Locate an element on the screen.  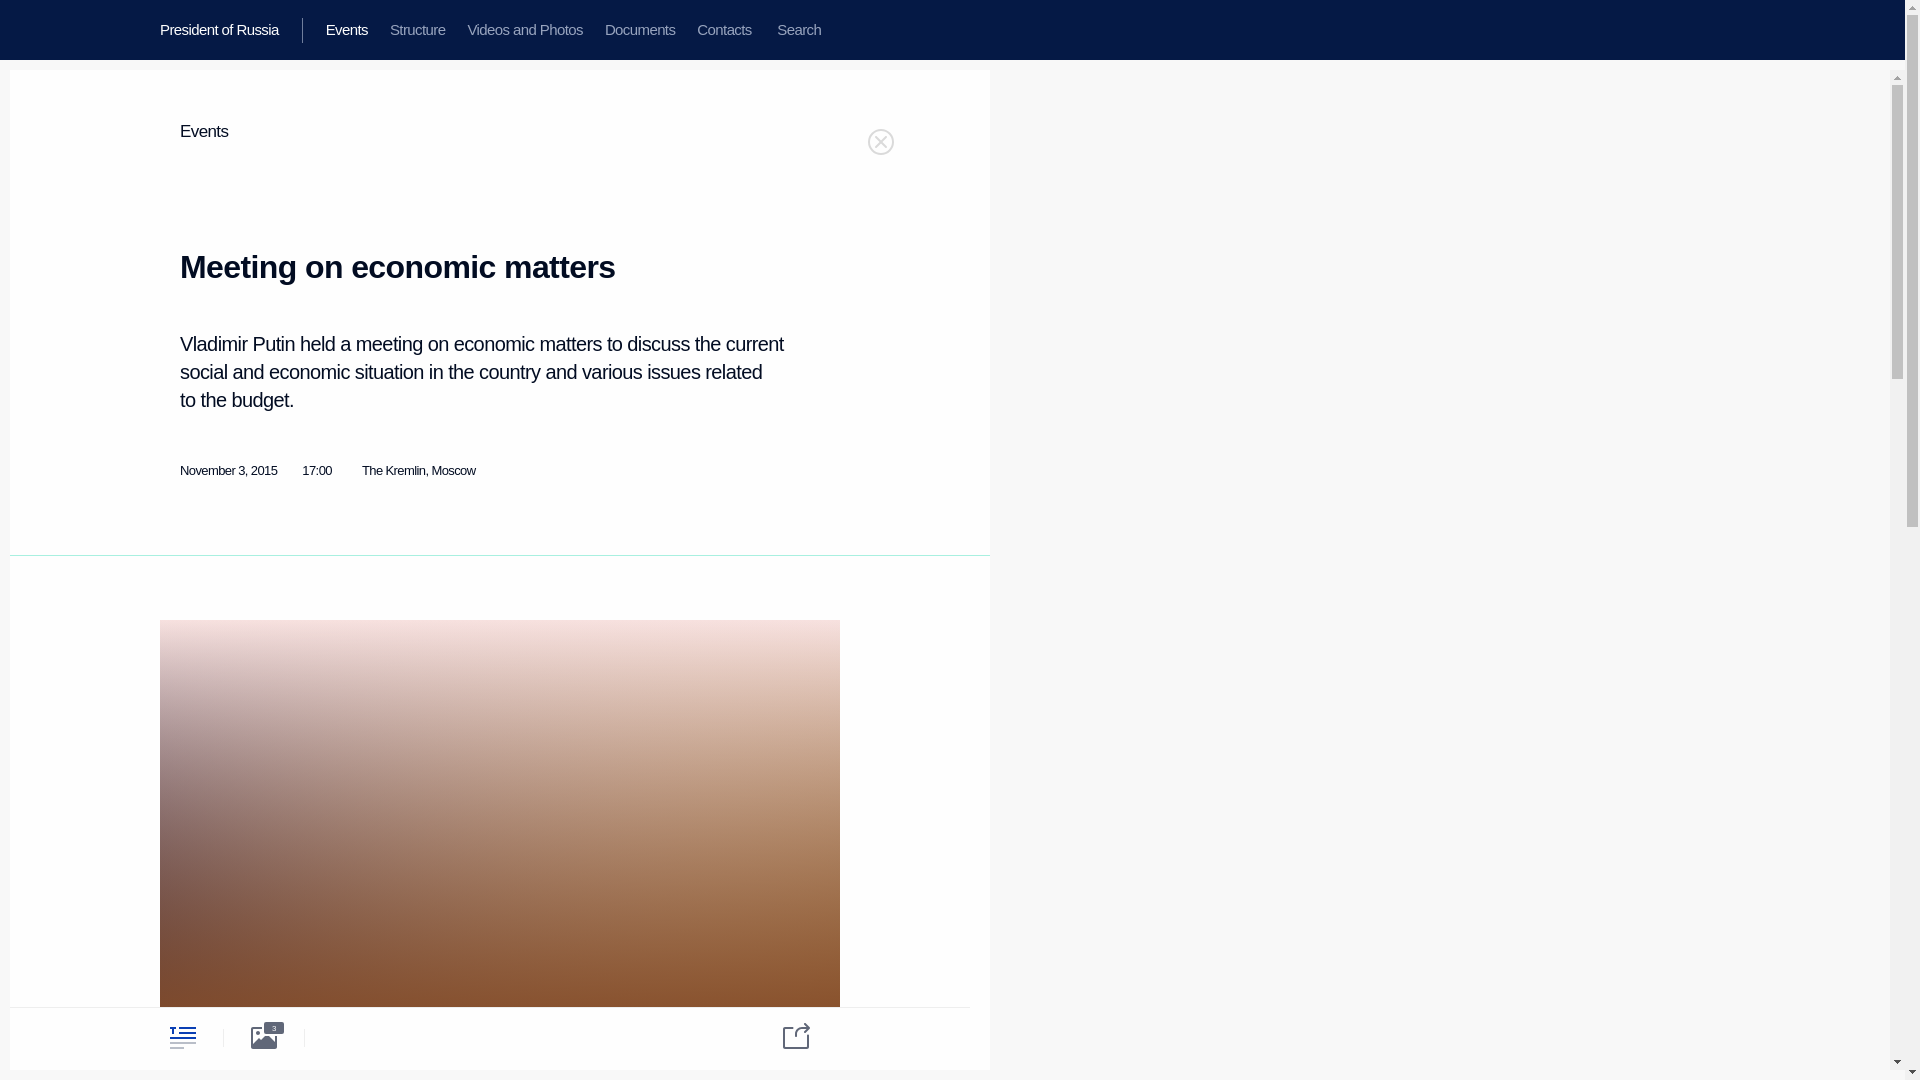
Video is located at coordinates (345, 1037).